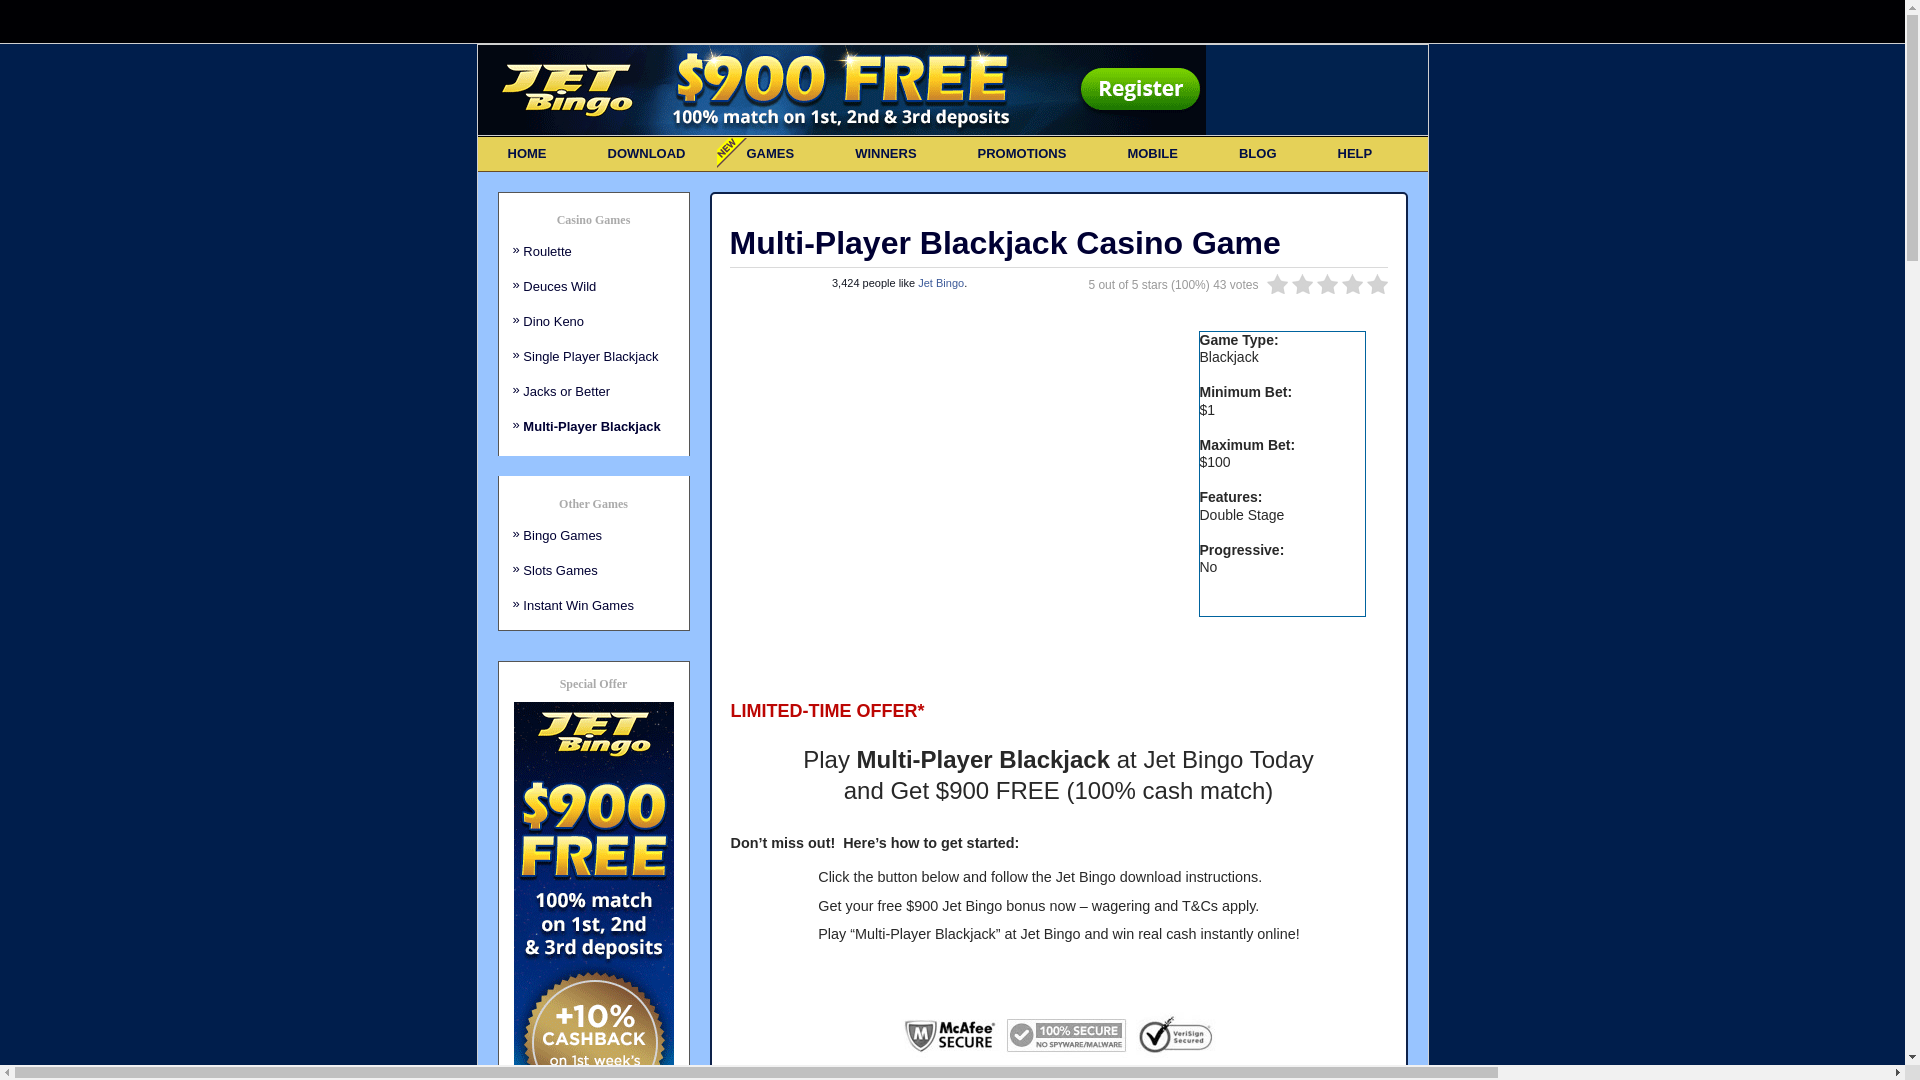 The width and height of the screenshot is (1920, 1080). I want to click on DOWNLOAD, so click(647, 154).